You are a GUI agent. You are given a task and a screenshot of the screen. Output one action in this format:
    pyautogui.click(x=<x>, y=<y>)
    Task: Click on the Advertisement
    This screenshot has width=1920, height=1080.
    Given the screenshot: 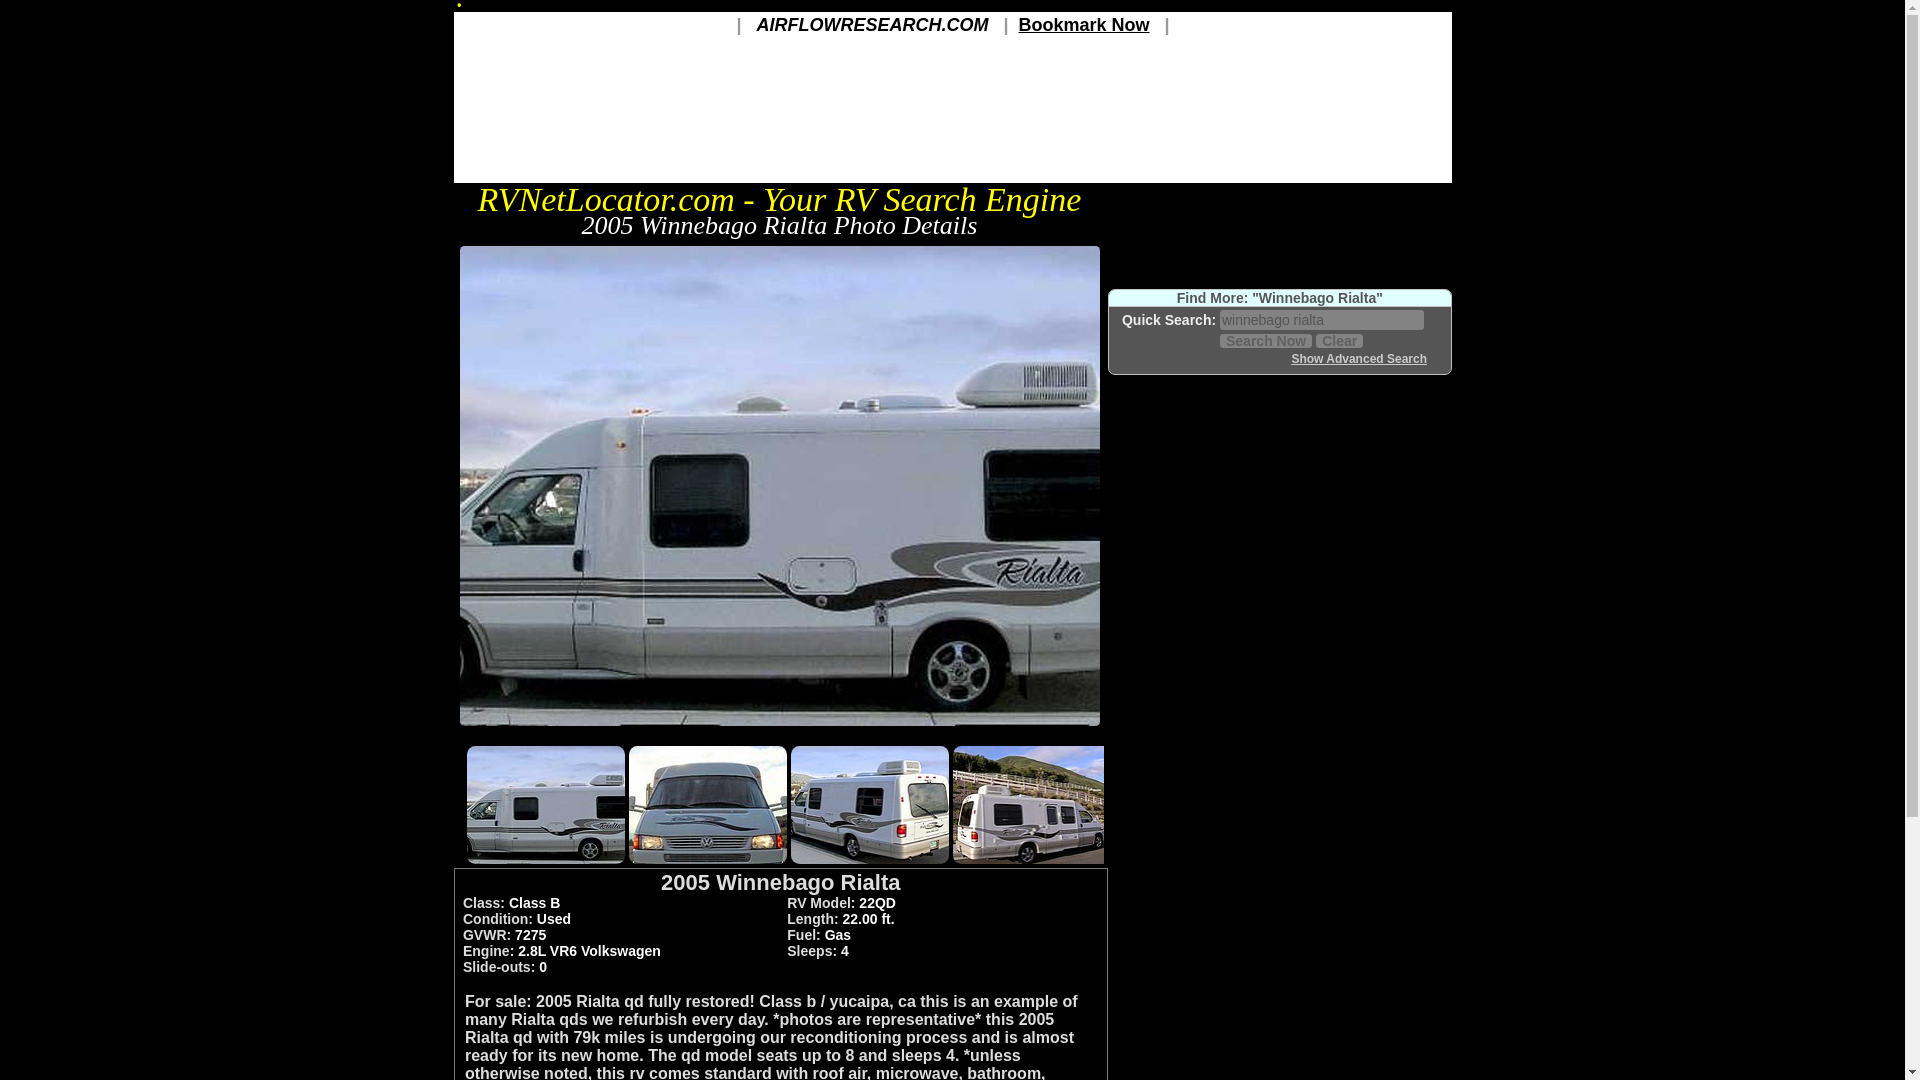 What is the action you would take?
    pyautogui.click(x=779, y=734)
    